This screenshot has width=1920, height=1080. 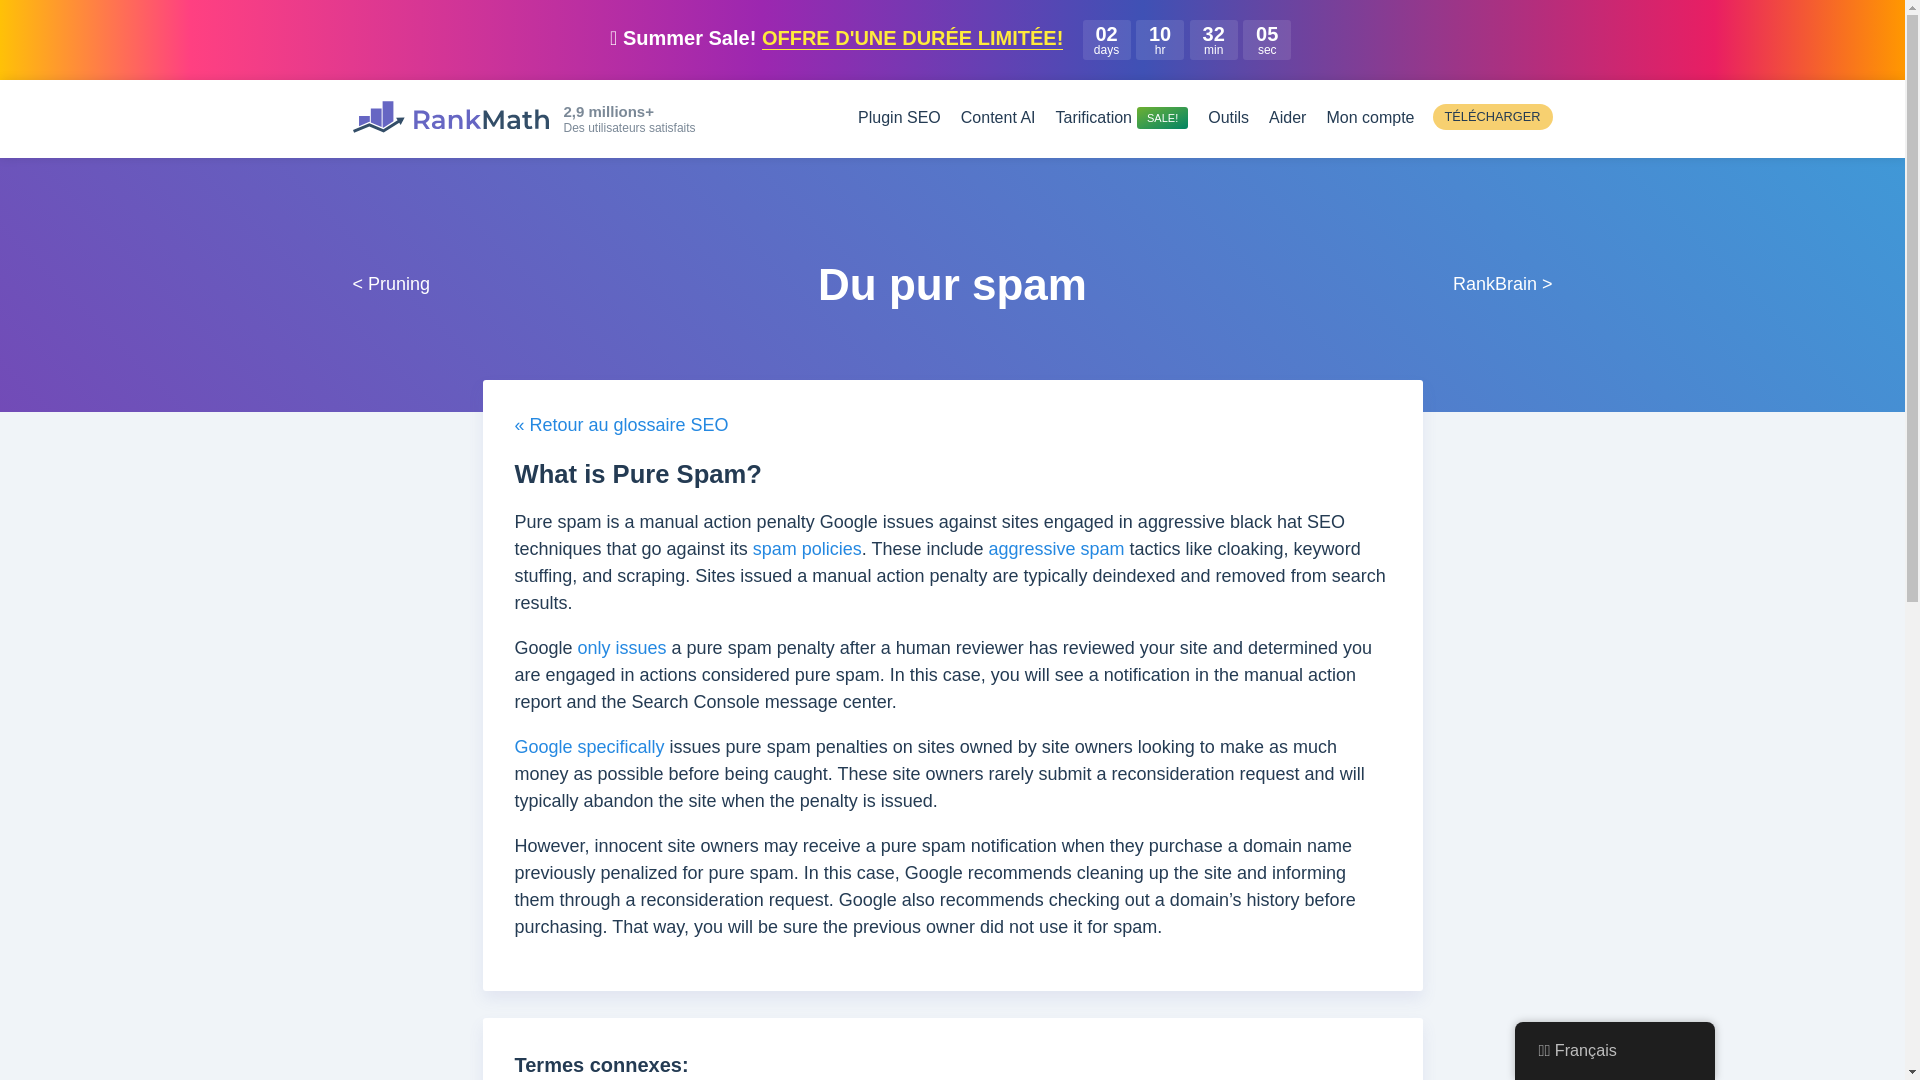 What do you see at coordinates (899, 117) in the screenshot?
I see `Plugin SEO` at bounding box center [899, 117].